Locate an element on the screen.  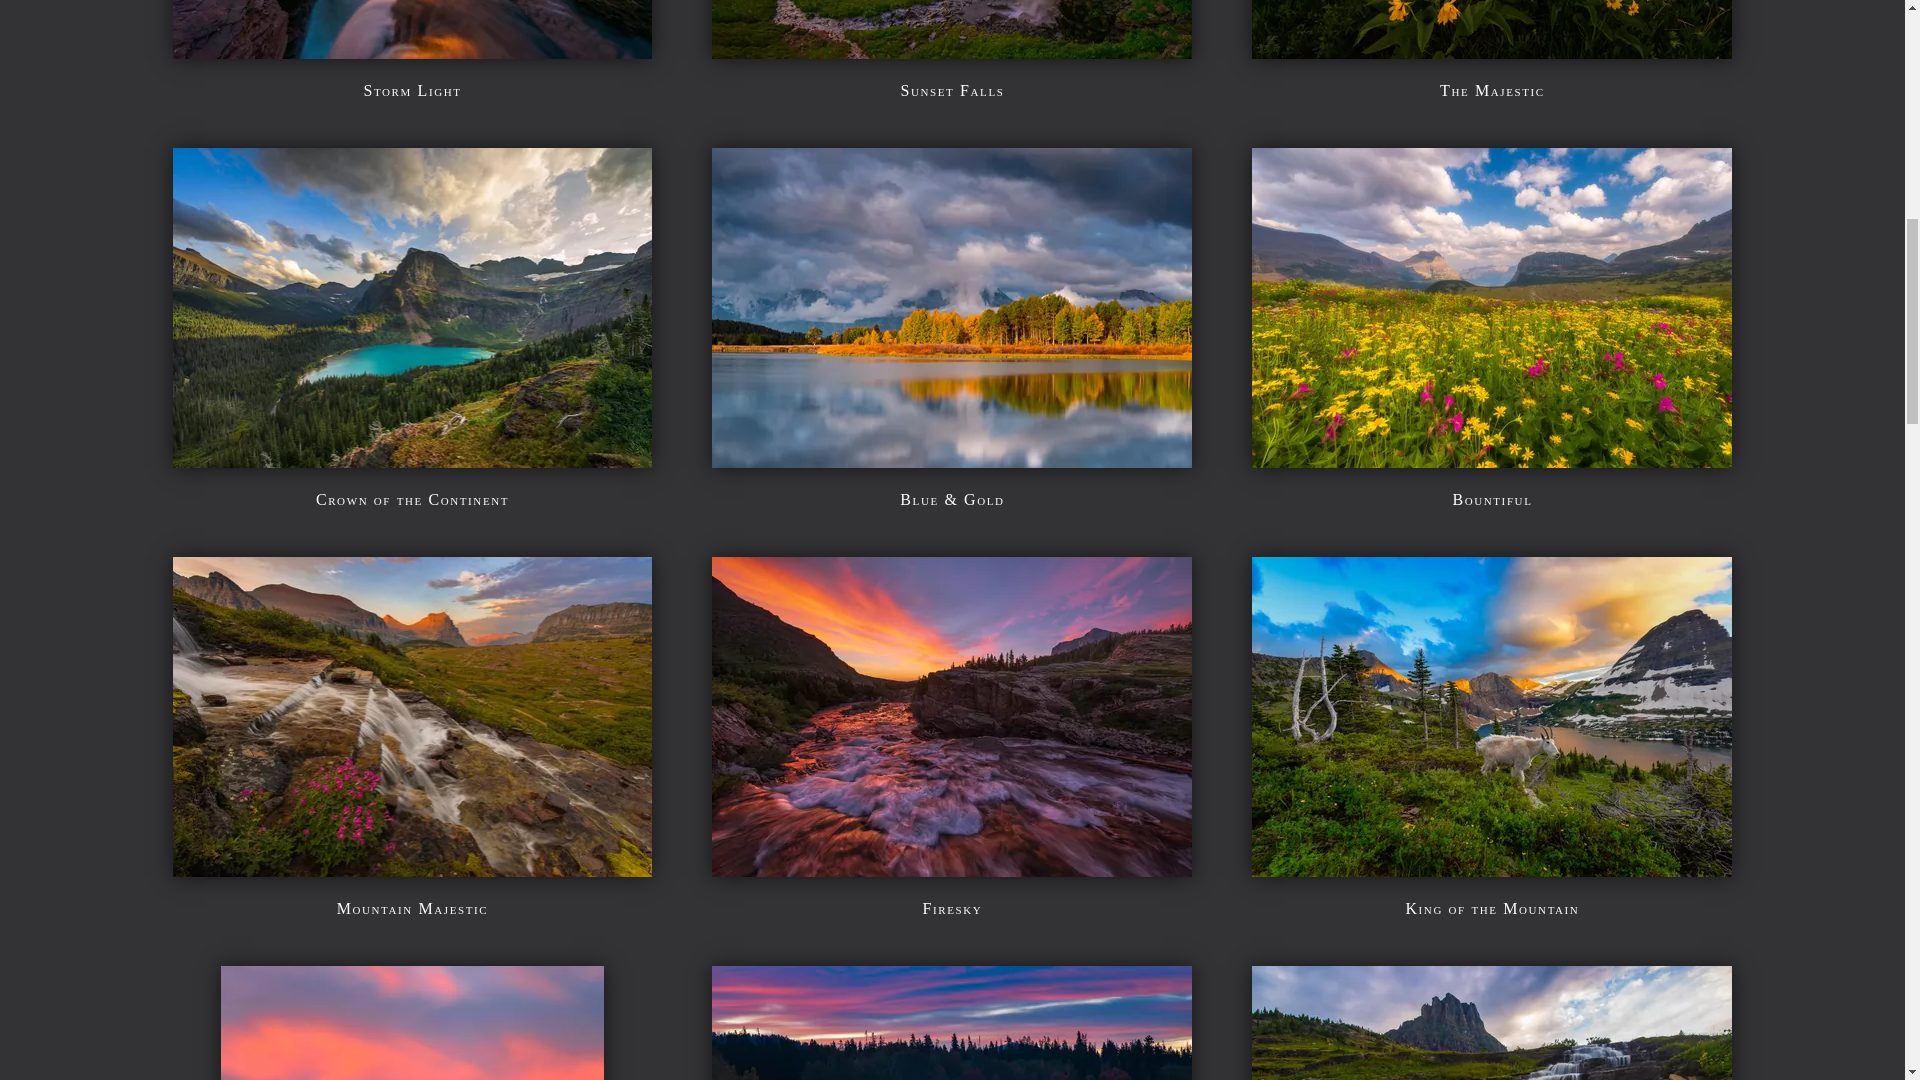
Crown of the Continent is located at coordinates (412, 499).